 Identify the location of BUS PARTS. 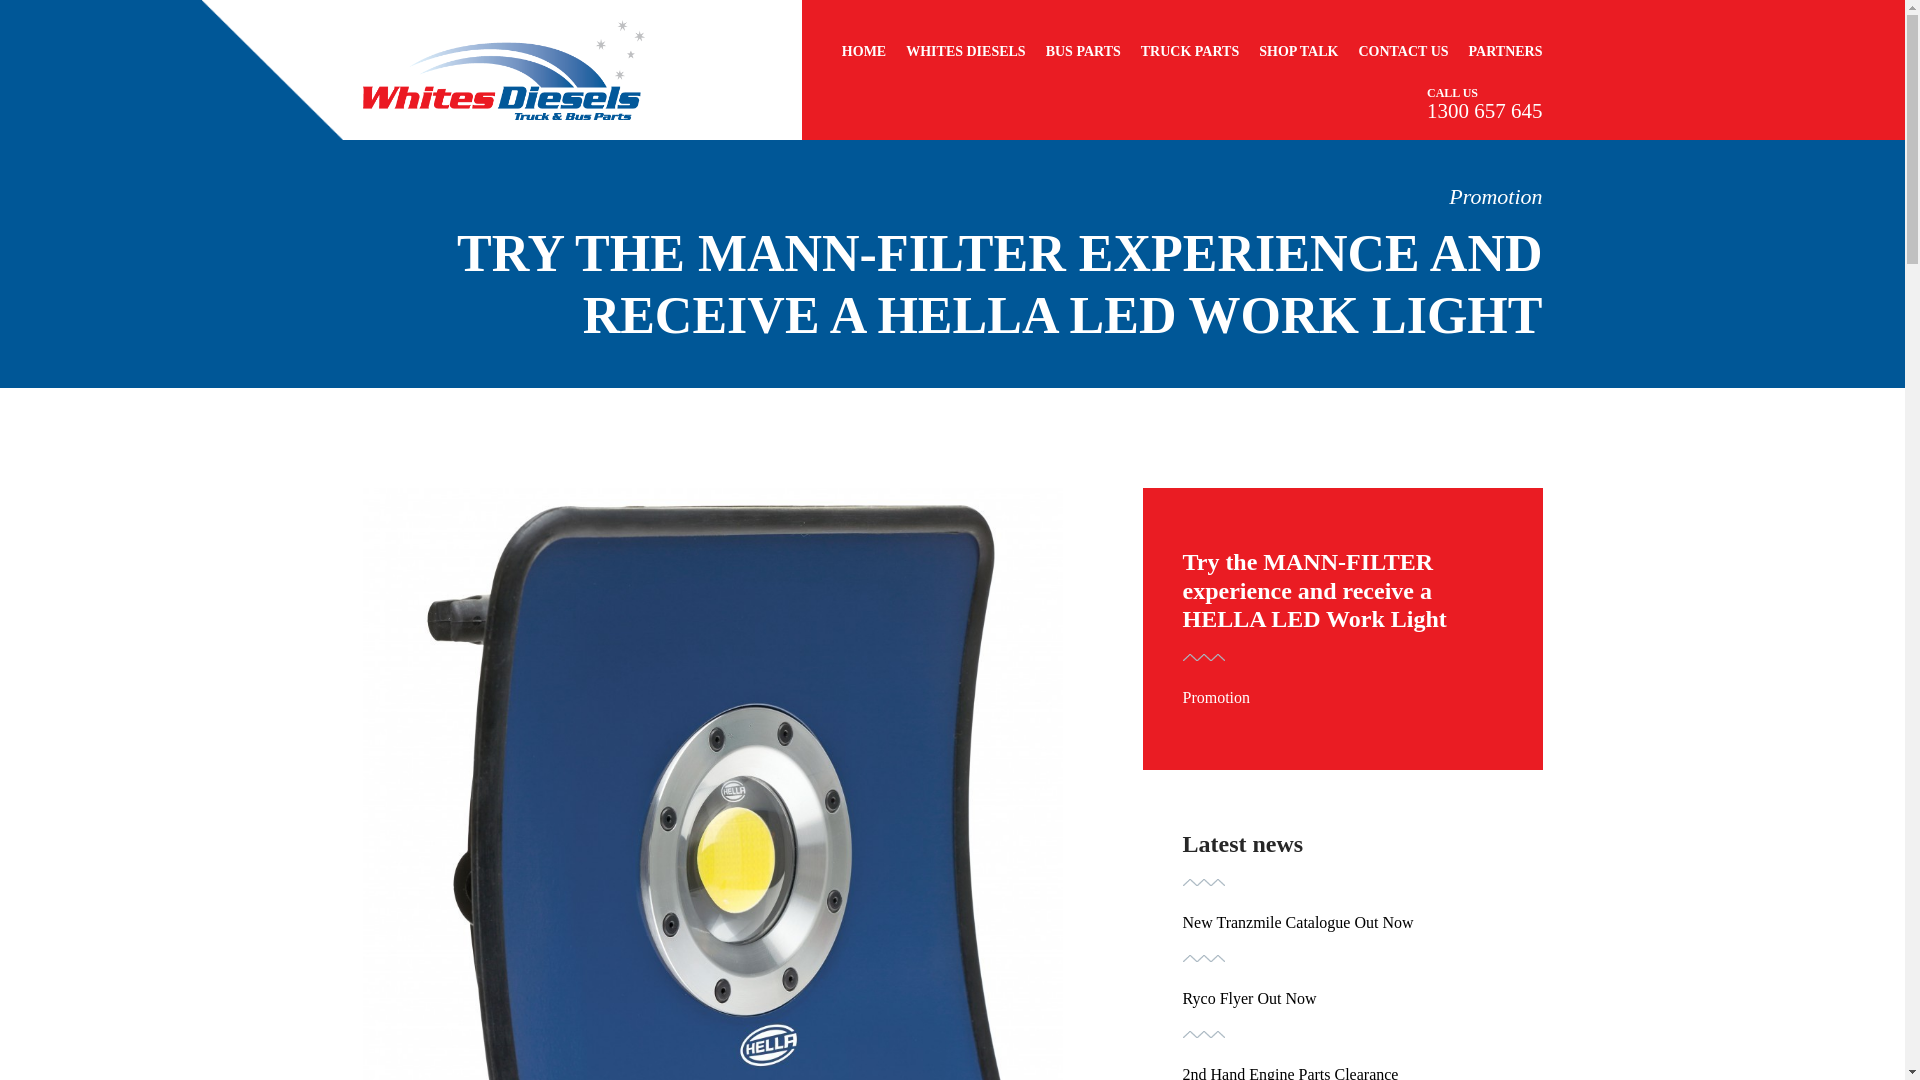
(1084, 51).